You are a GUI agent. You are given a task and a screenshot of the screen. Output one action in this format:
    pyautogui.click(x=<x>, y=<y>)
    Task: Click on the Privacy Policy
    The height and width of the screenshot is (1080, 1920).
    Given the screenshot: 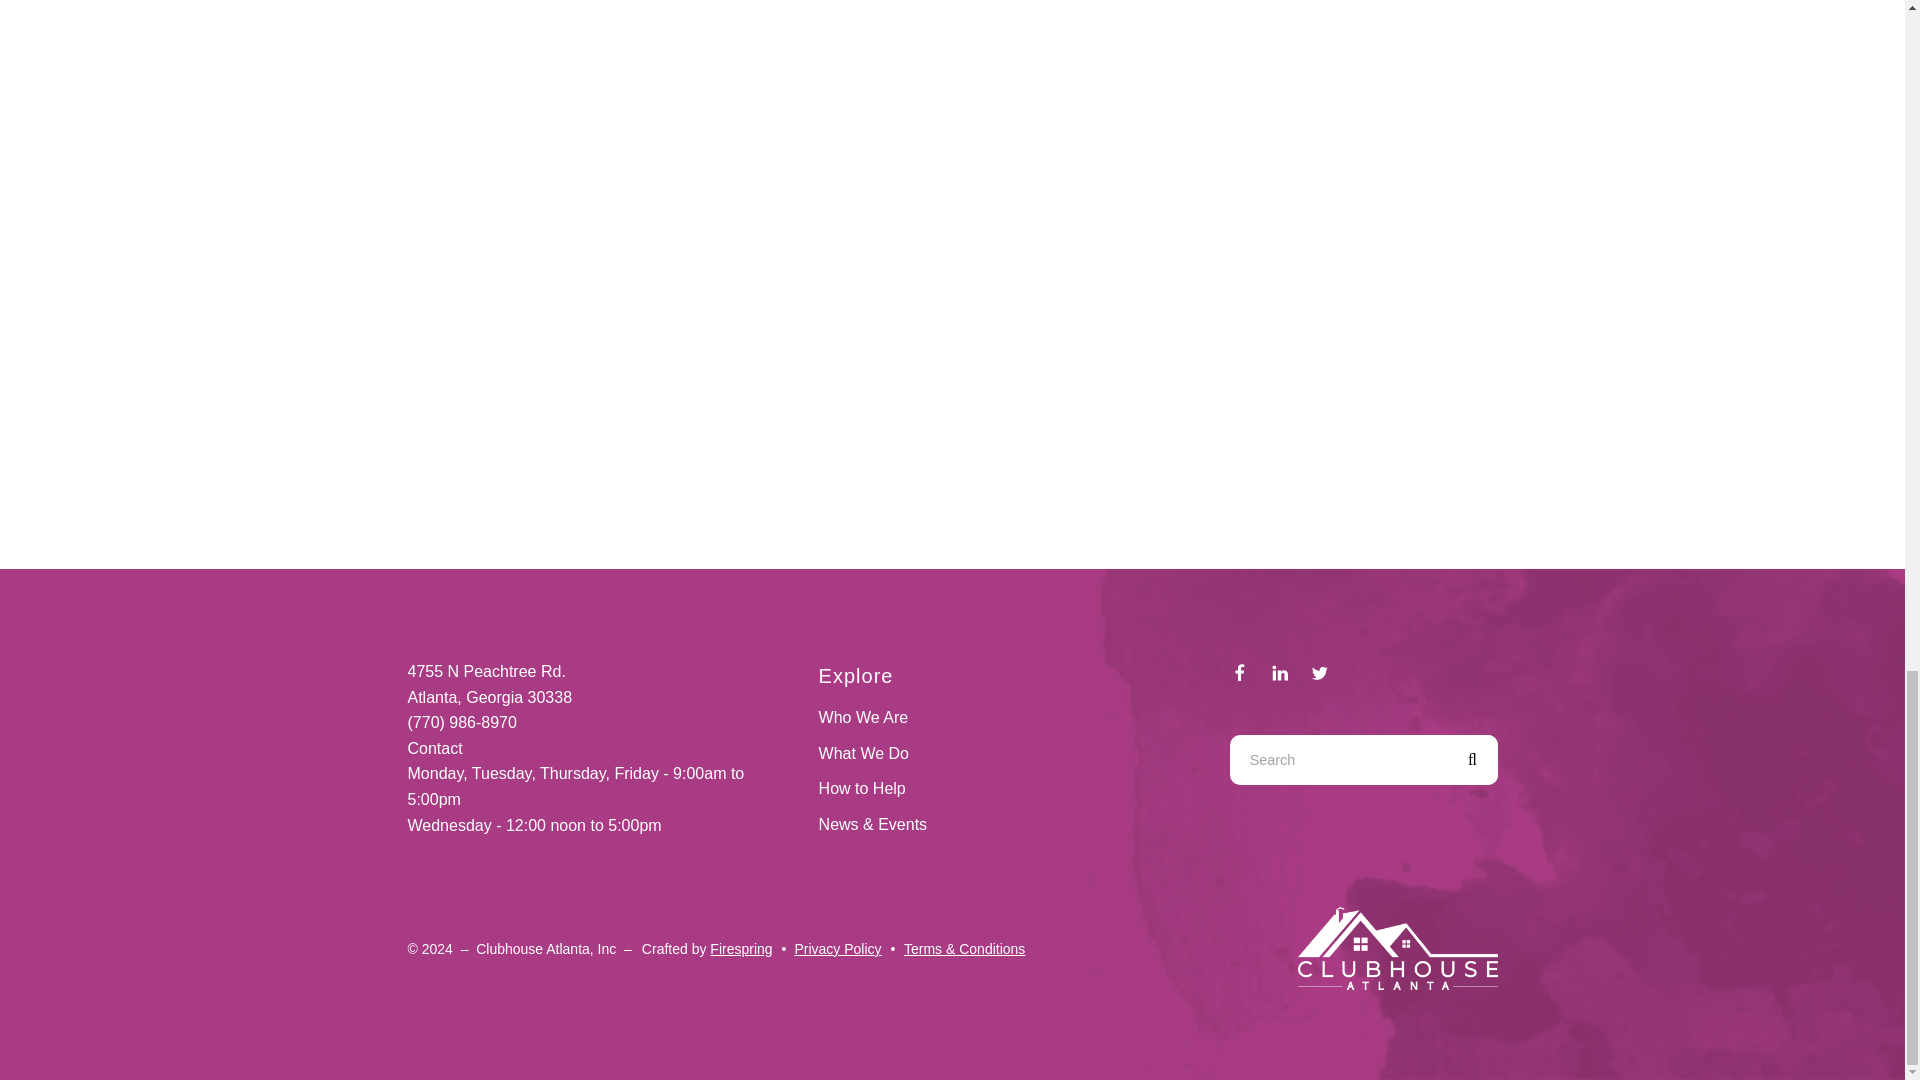 What is the action you would take?
    pyautogui.click(x=838, y=948)
    